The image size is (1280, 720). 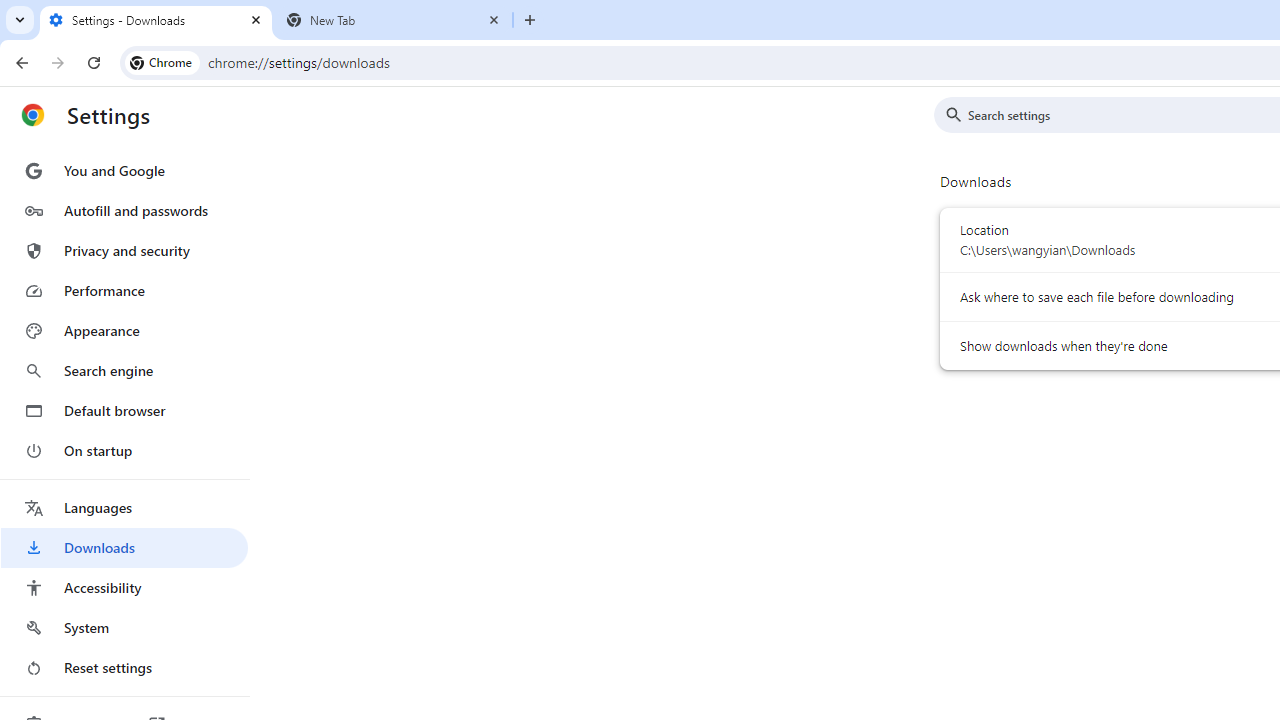 I want to click on Languages, so click(x=124, y=508).